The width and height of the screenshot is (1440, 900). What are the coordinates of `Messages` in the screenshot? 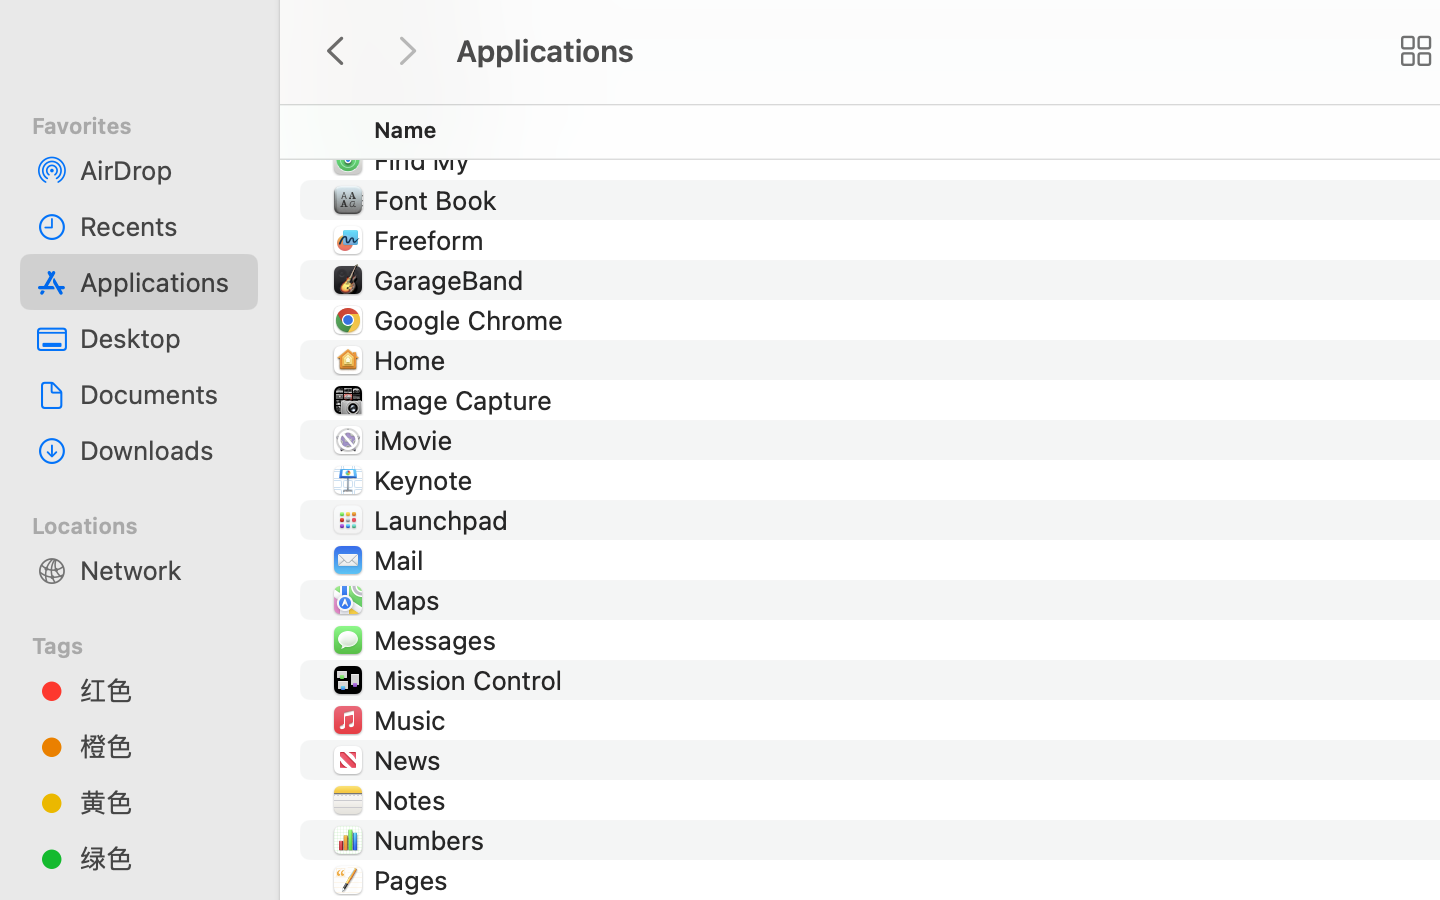 It's located at (438, 640).